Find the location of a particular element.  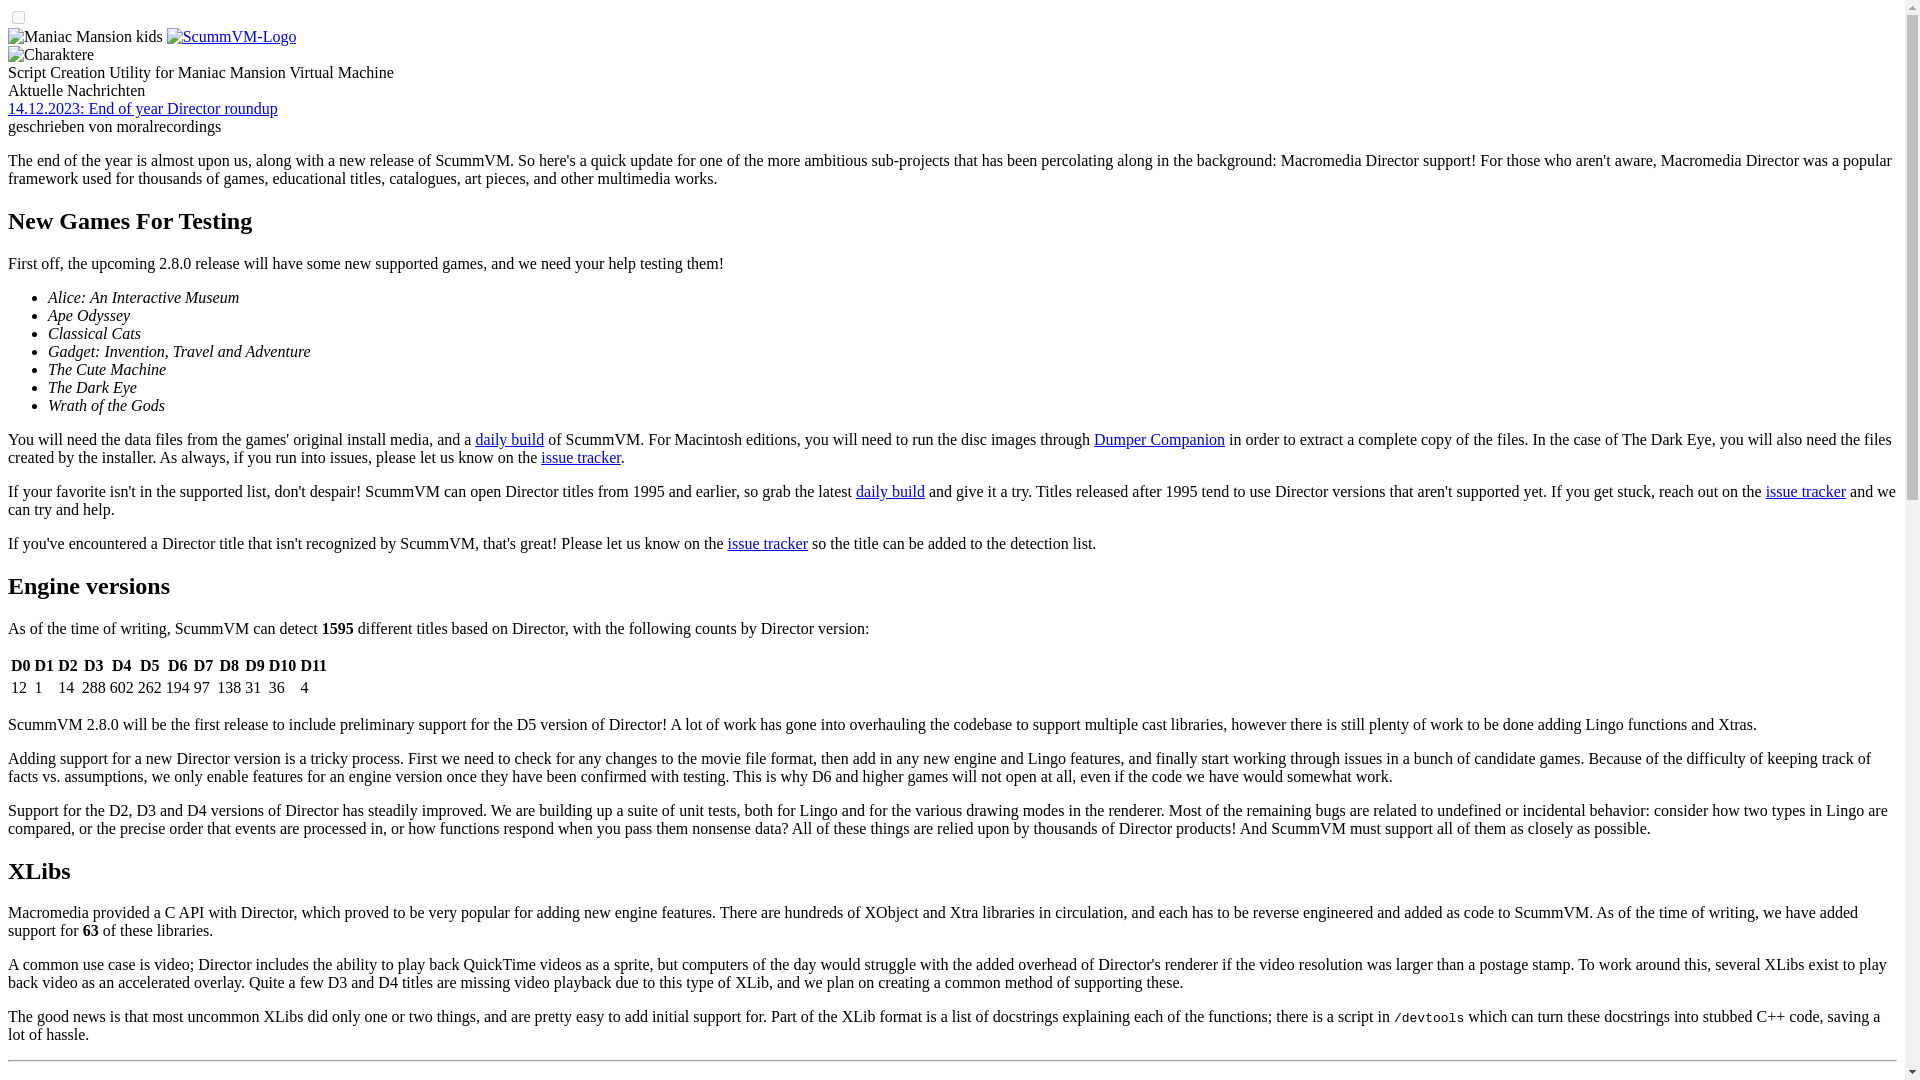

Dumper Companion is located at coordinates (1159, 439).